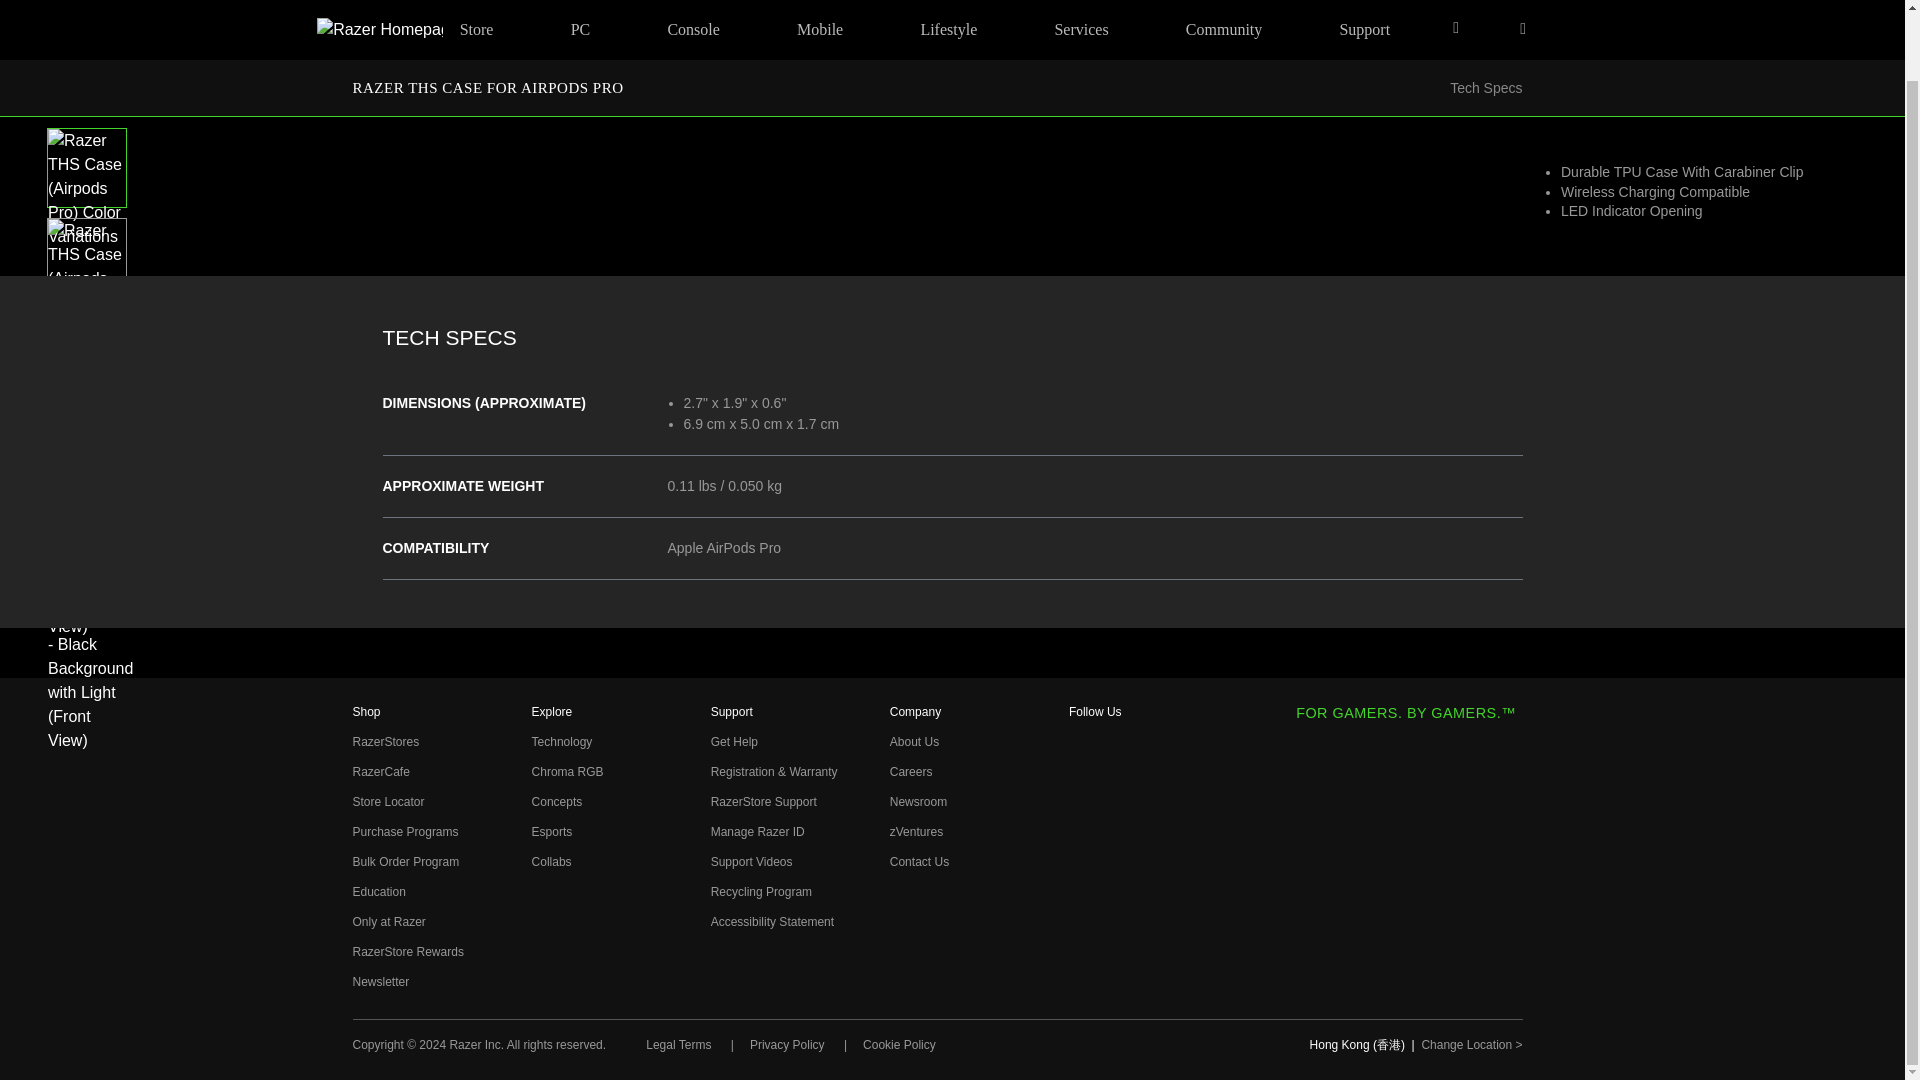 This screenshot has width=1920, height=1080. I want to click on Education, so click(378, 891).